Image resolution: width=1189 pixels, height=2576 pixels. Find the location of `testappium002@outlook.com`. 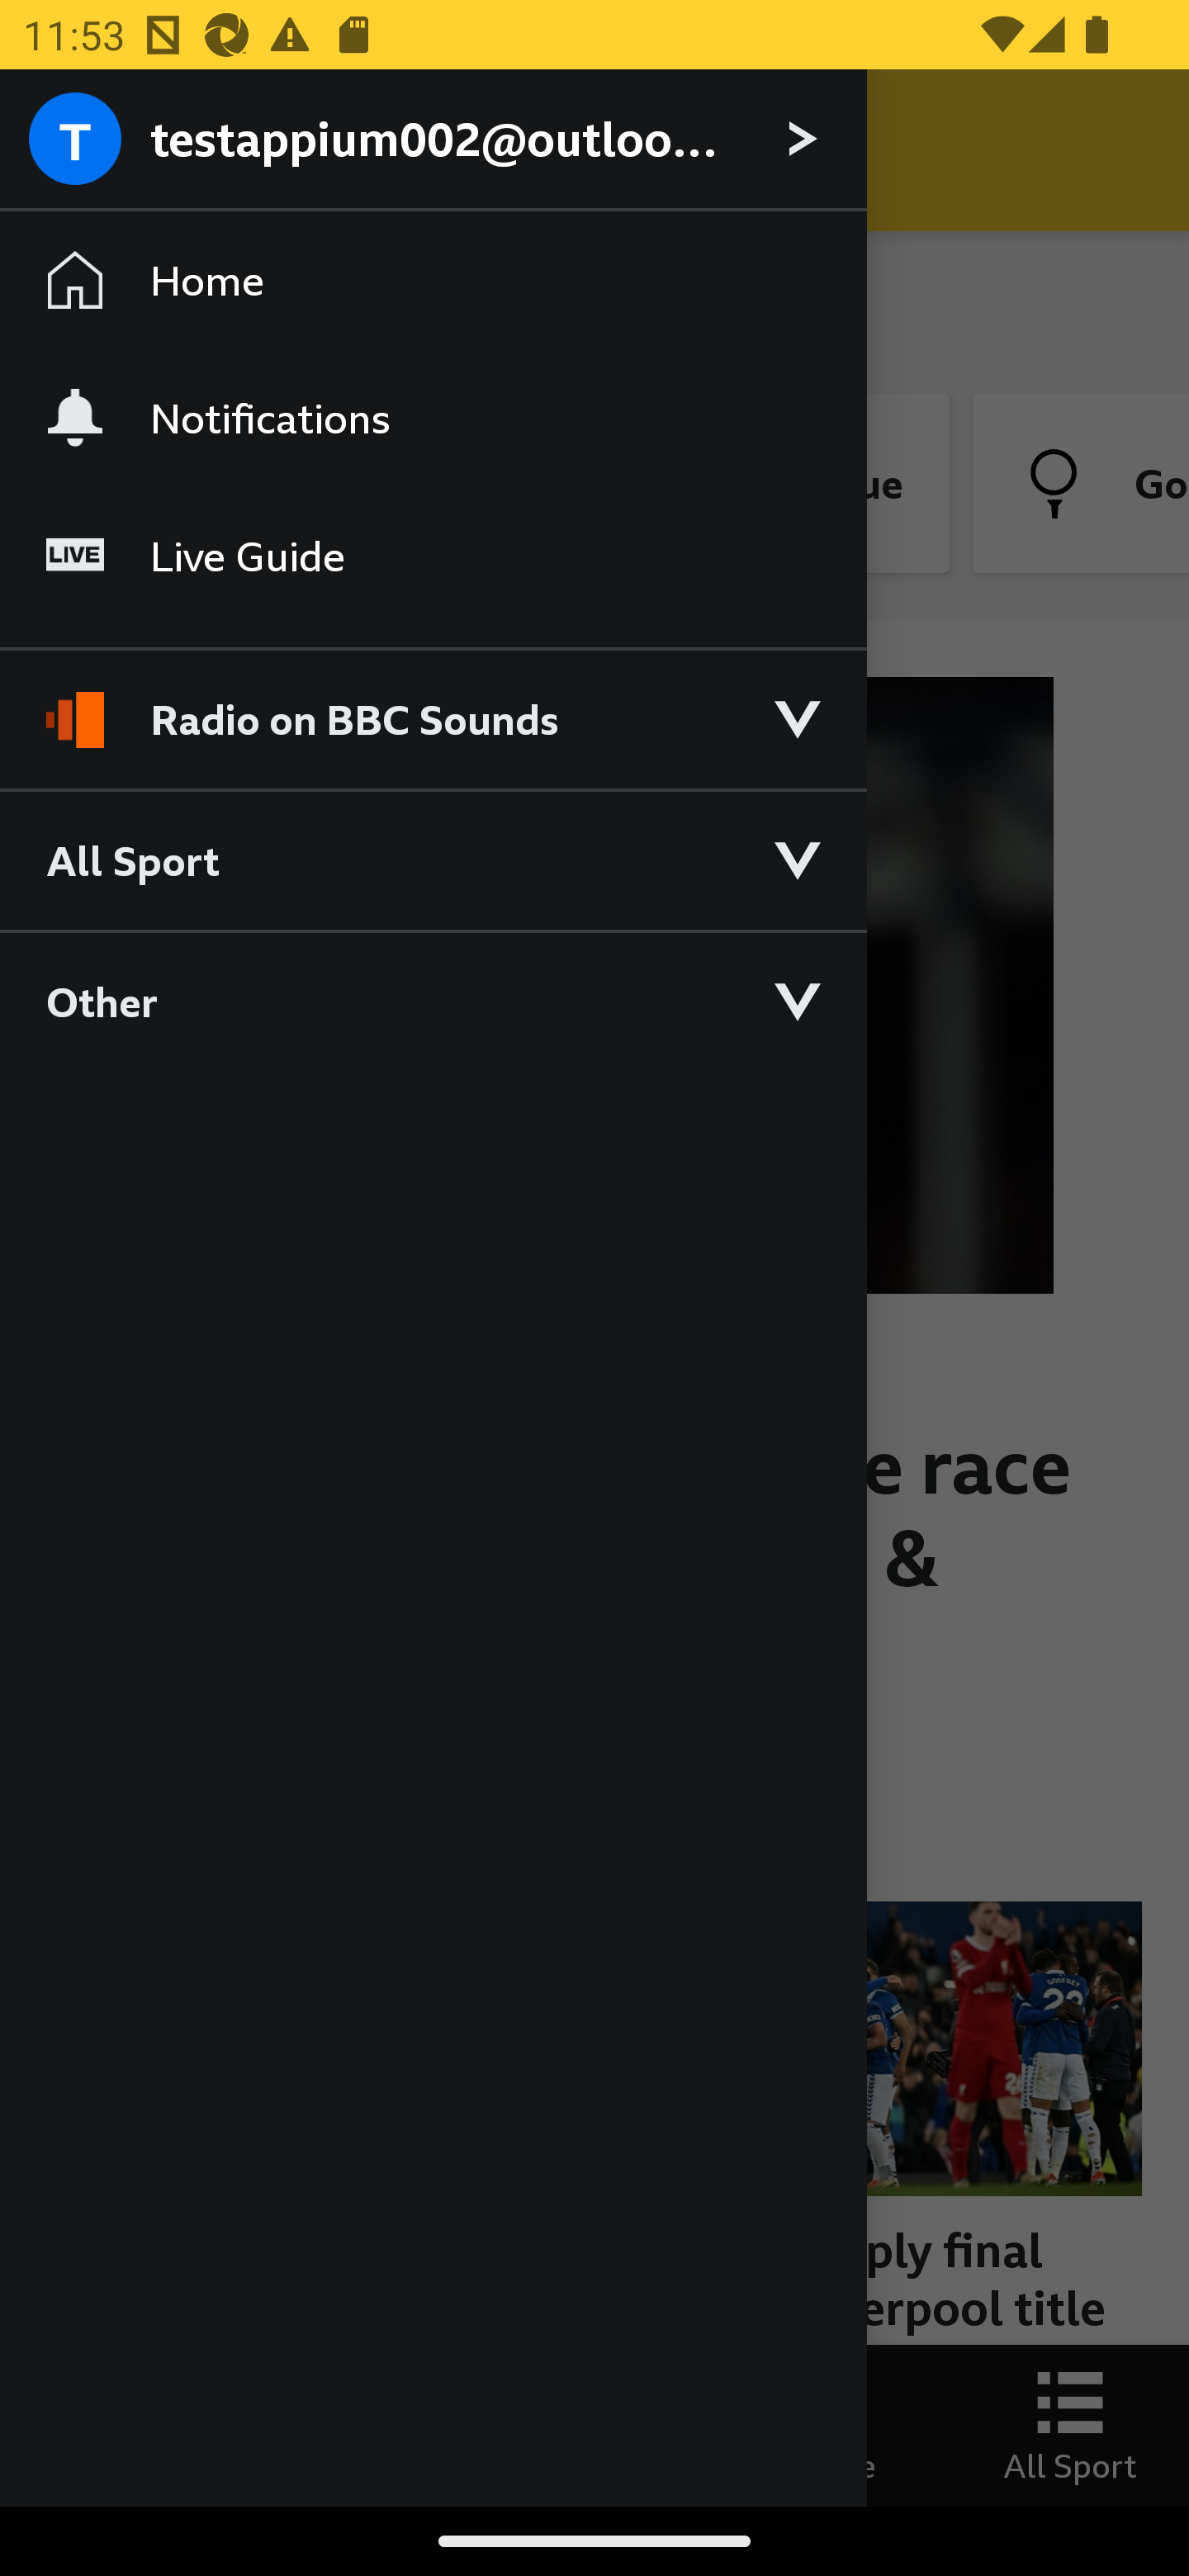

testappium002@outlook.com is located at coordinates (433, 140).